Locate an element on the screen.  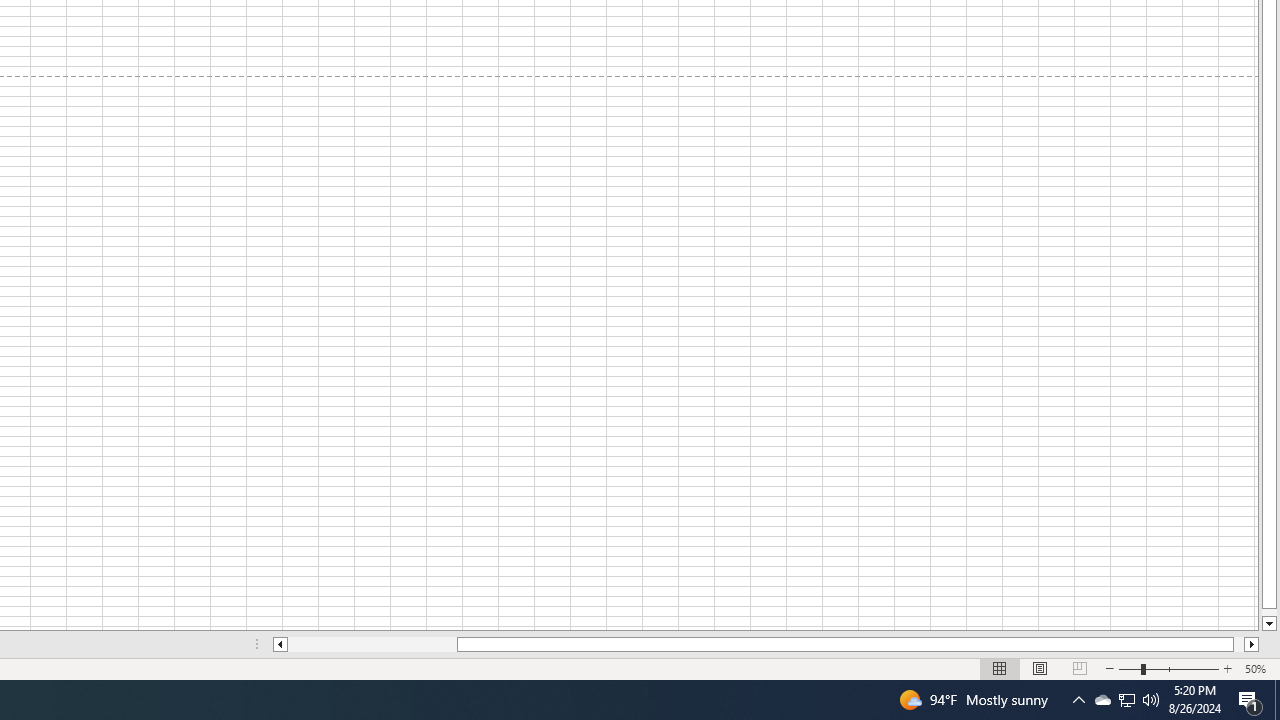
Page right is located at coordinates (1238, 644).